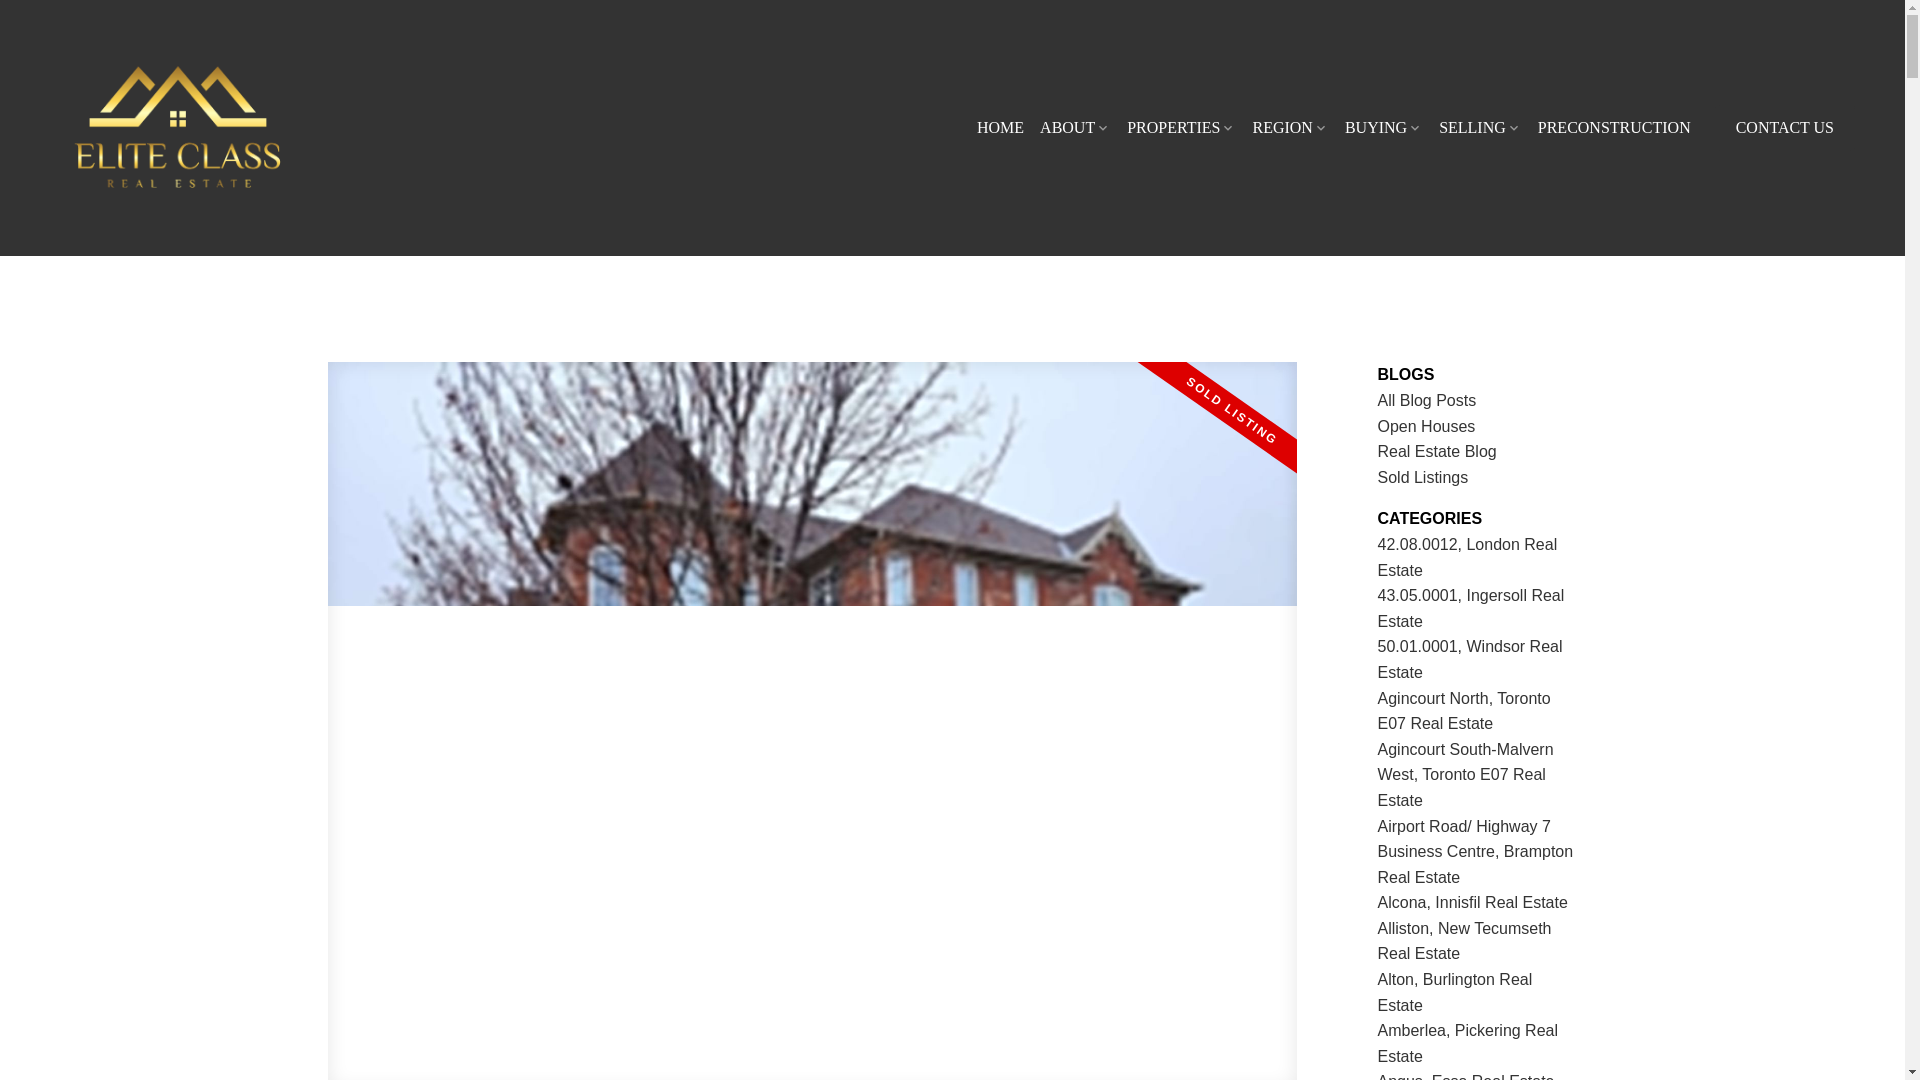 Image resolution: width=1920 pixels, height=1080 pixels. I want to click on 42.08.0012, London Real Estate, so click(1468, 556).